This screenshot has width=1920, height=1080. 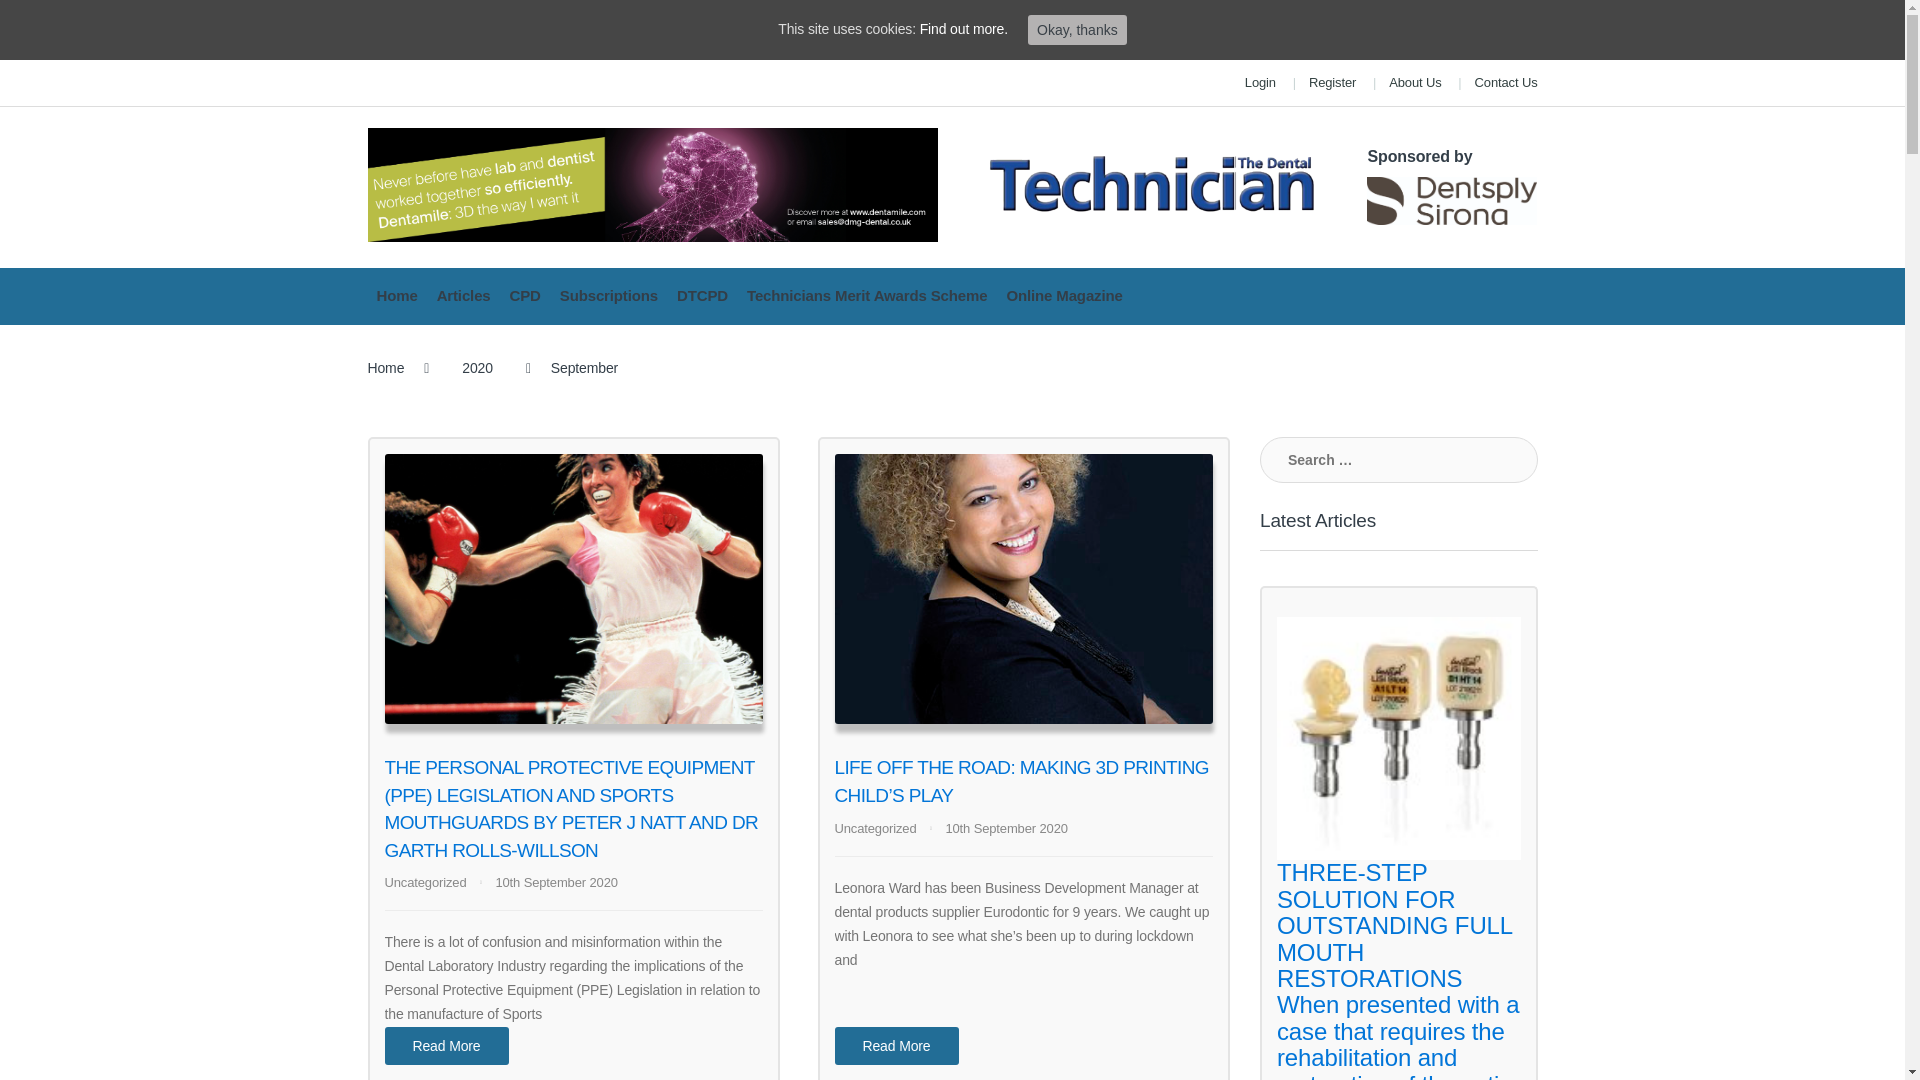 I want to click on Subscriptions, so click(x=610, y=296).